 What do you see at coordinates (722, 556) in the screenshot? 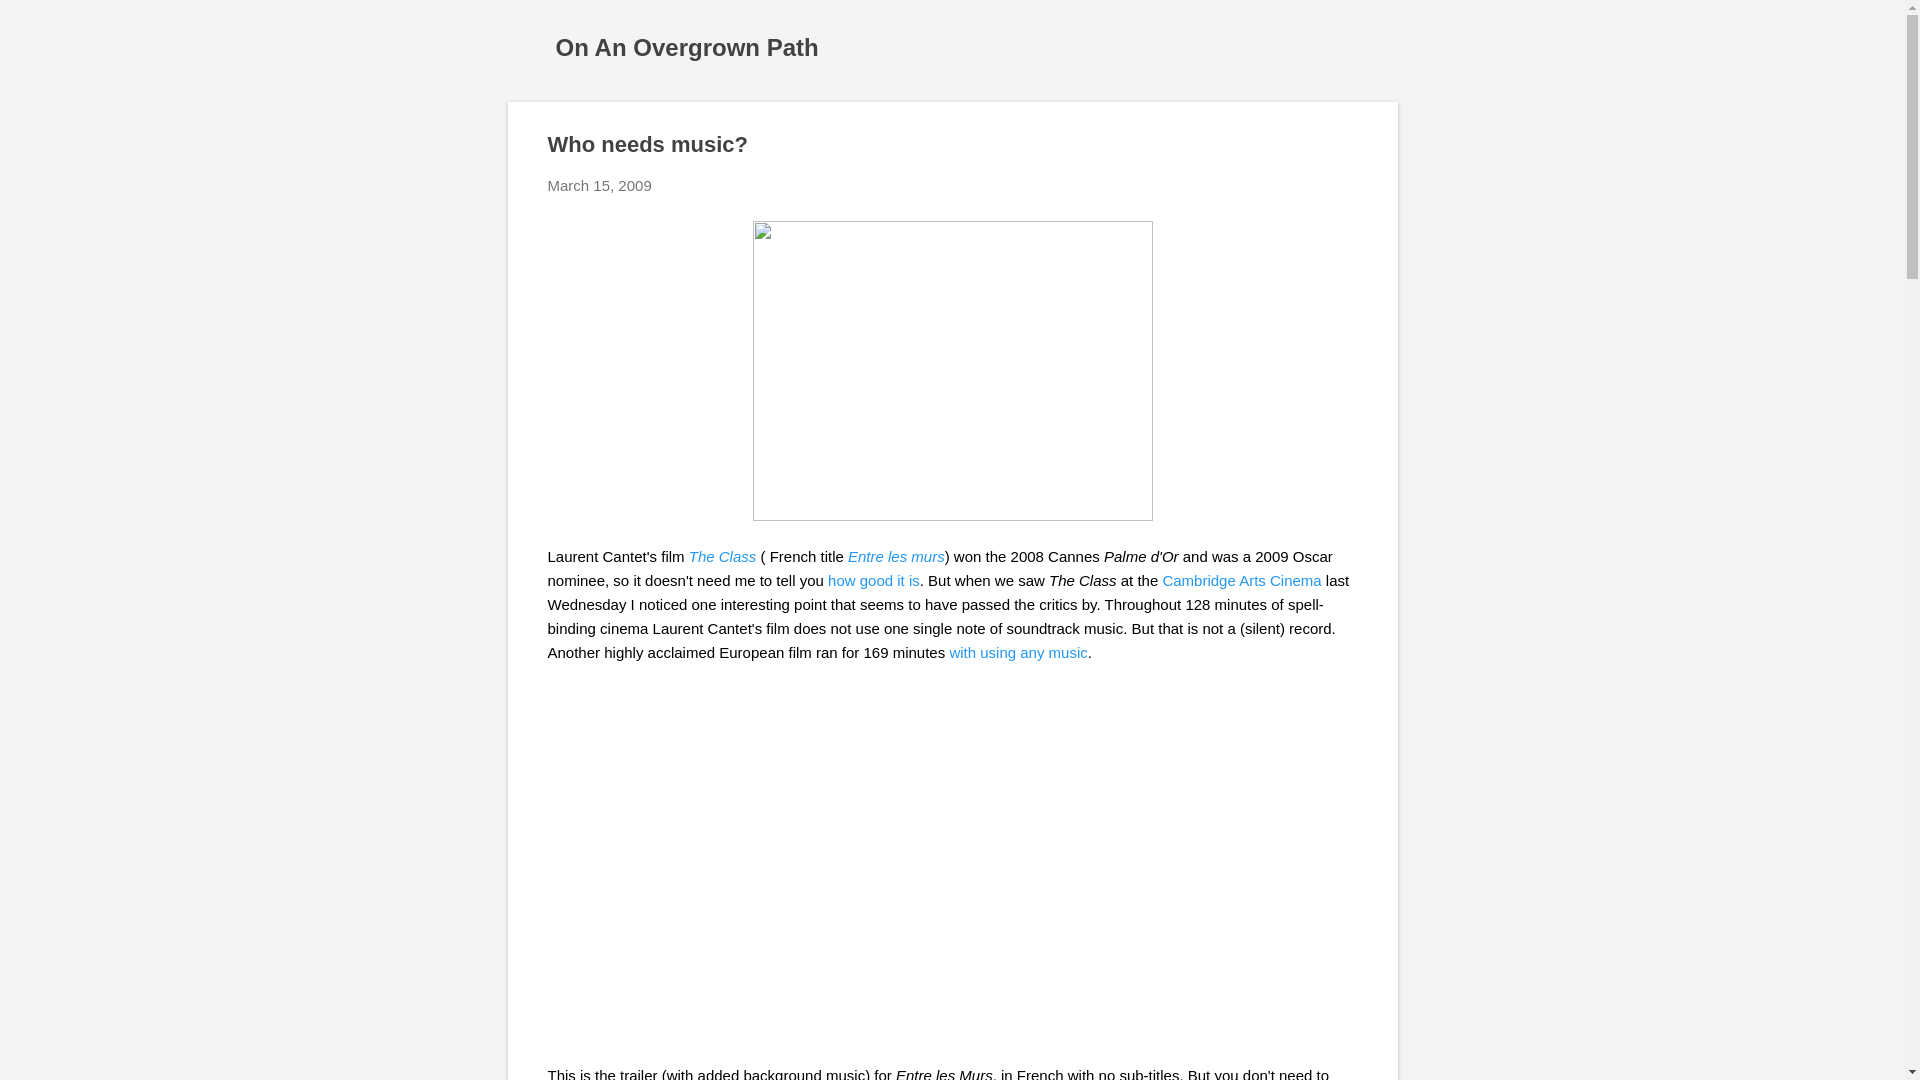
I see `The Class` at bounding box center [722, 556].